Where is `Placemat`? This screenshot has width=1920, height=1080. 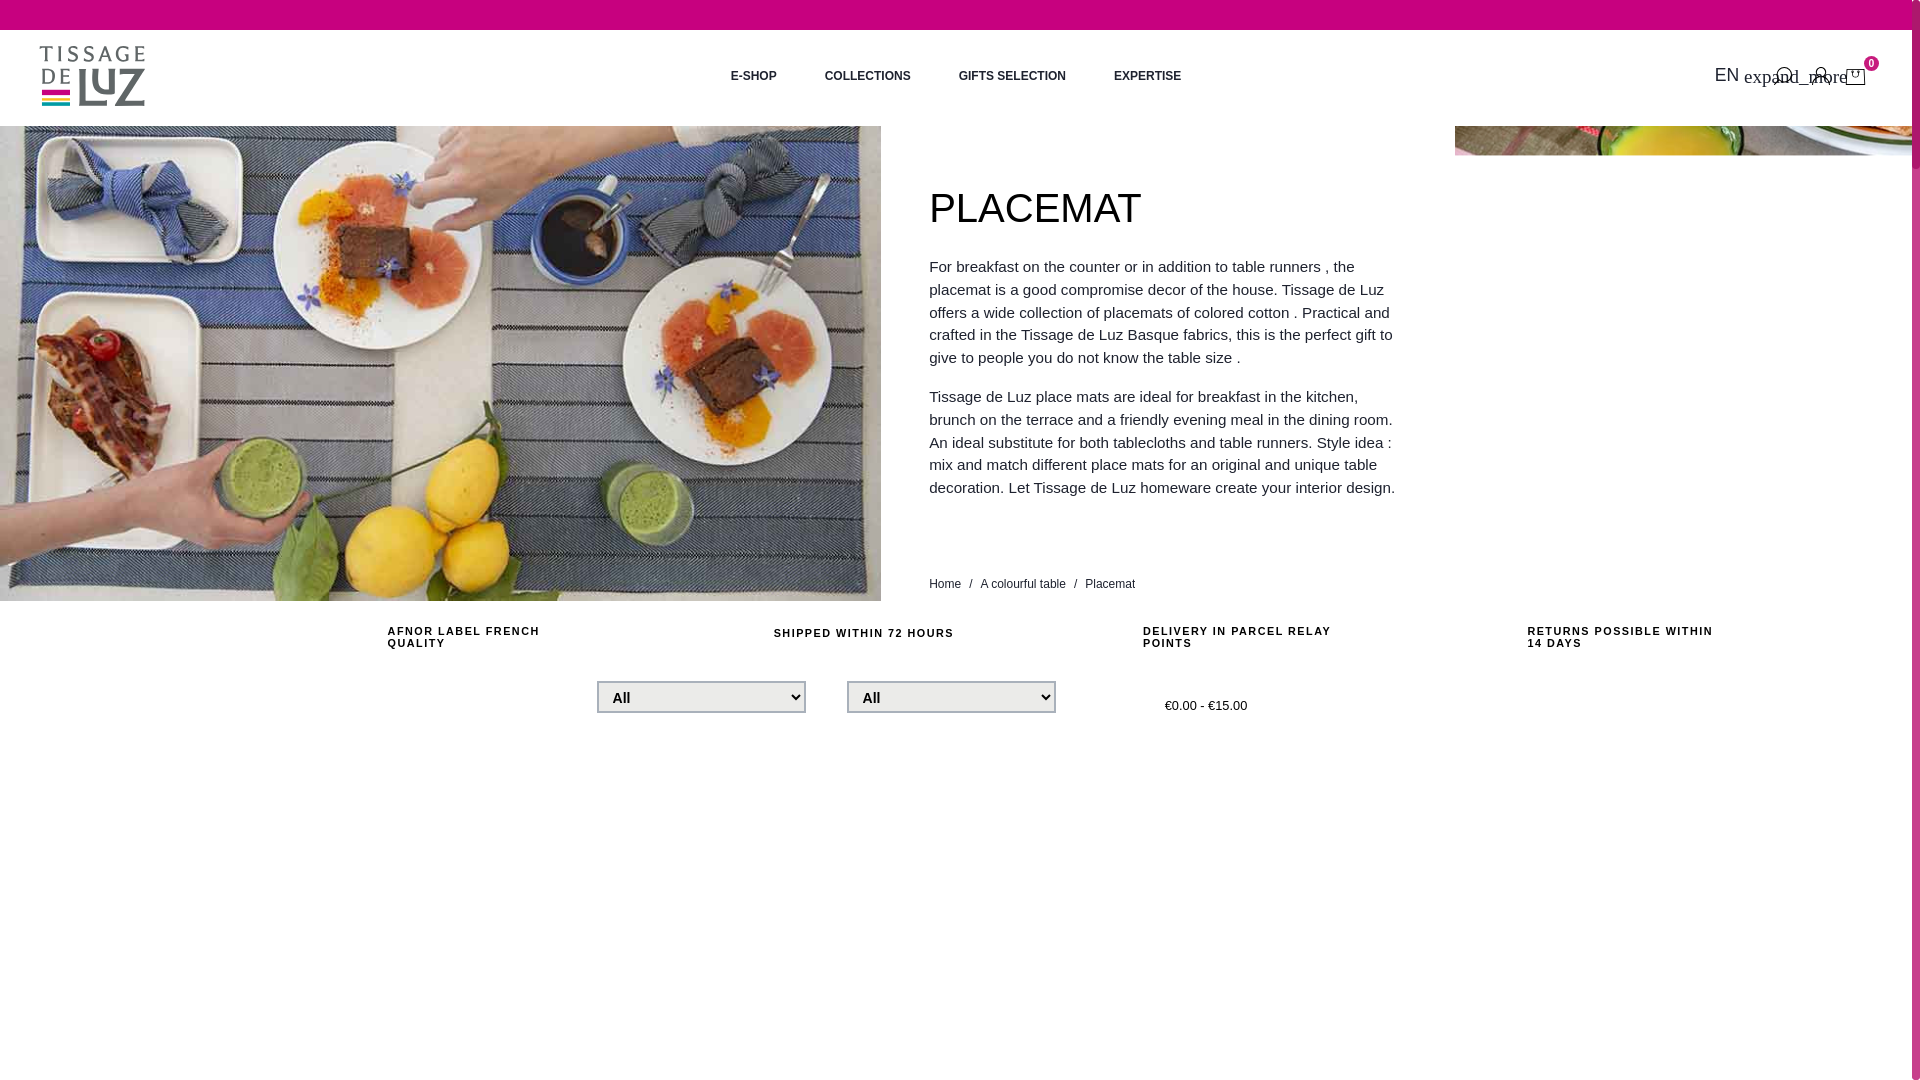 Placemat is located at coordinates (1109, 583).